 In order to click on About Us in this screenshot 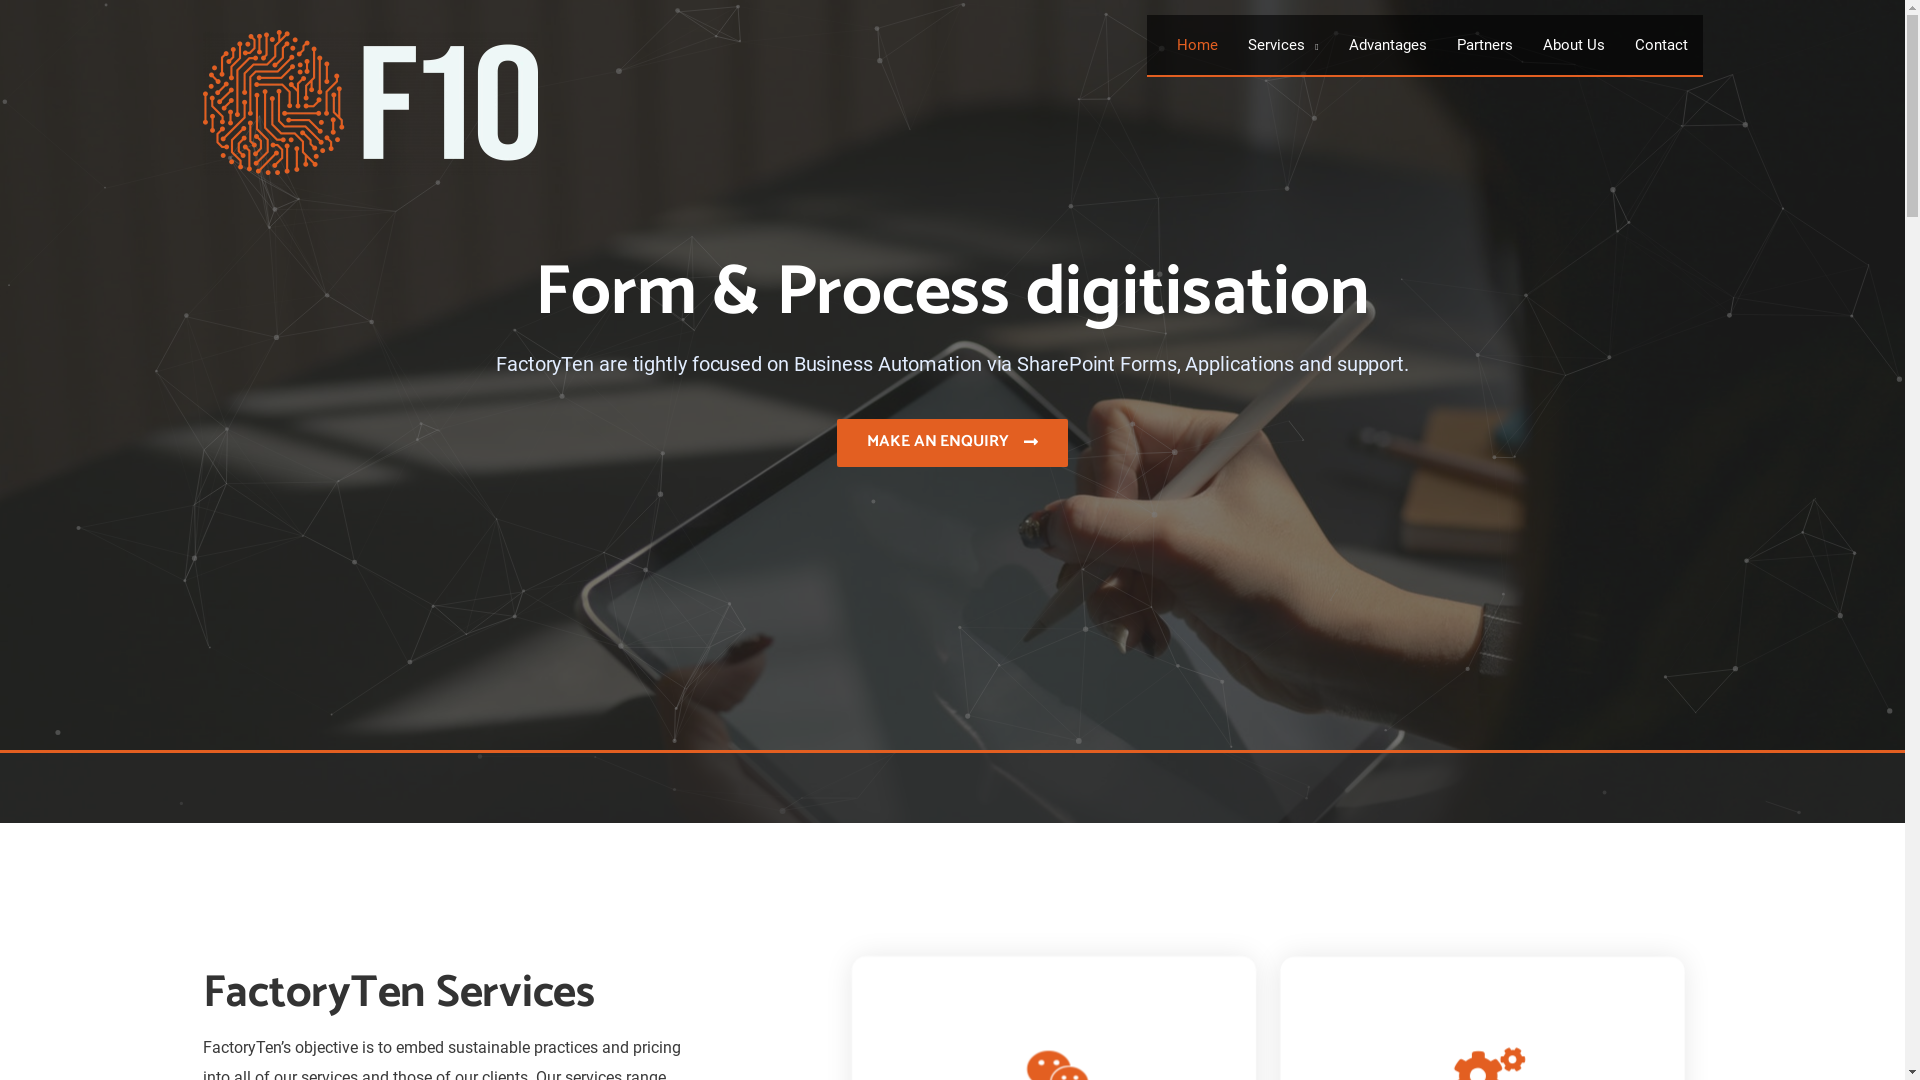, I will do `click(1574, 45)`.